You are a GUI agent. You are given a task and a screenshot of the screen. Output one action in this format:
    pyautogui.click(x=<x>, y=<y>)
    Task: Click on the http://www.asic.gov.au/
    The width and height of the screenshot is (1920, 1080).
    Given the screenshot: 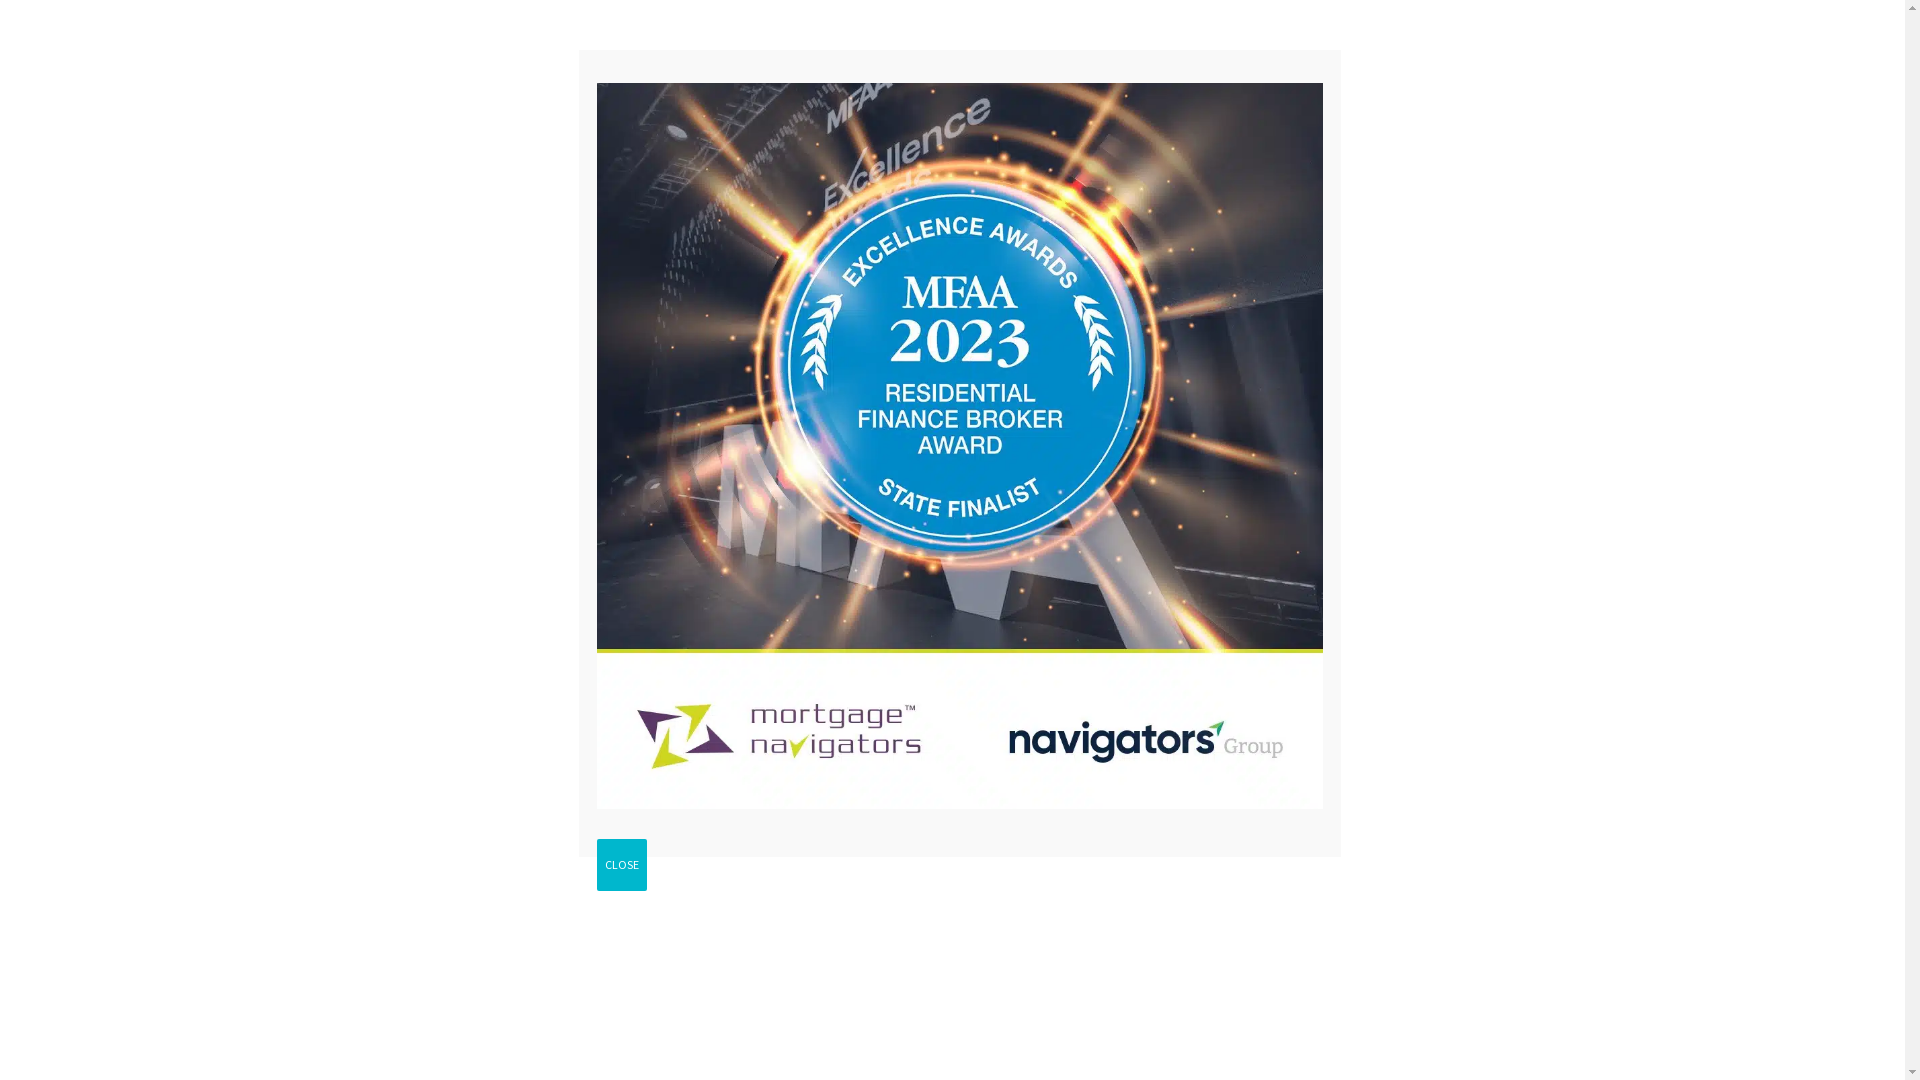 What is the action you would take?
    pyautogui.click(x=1159, y=1051)
    